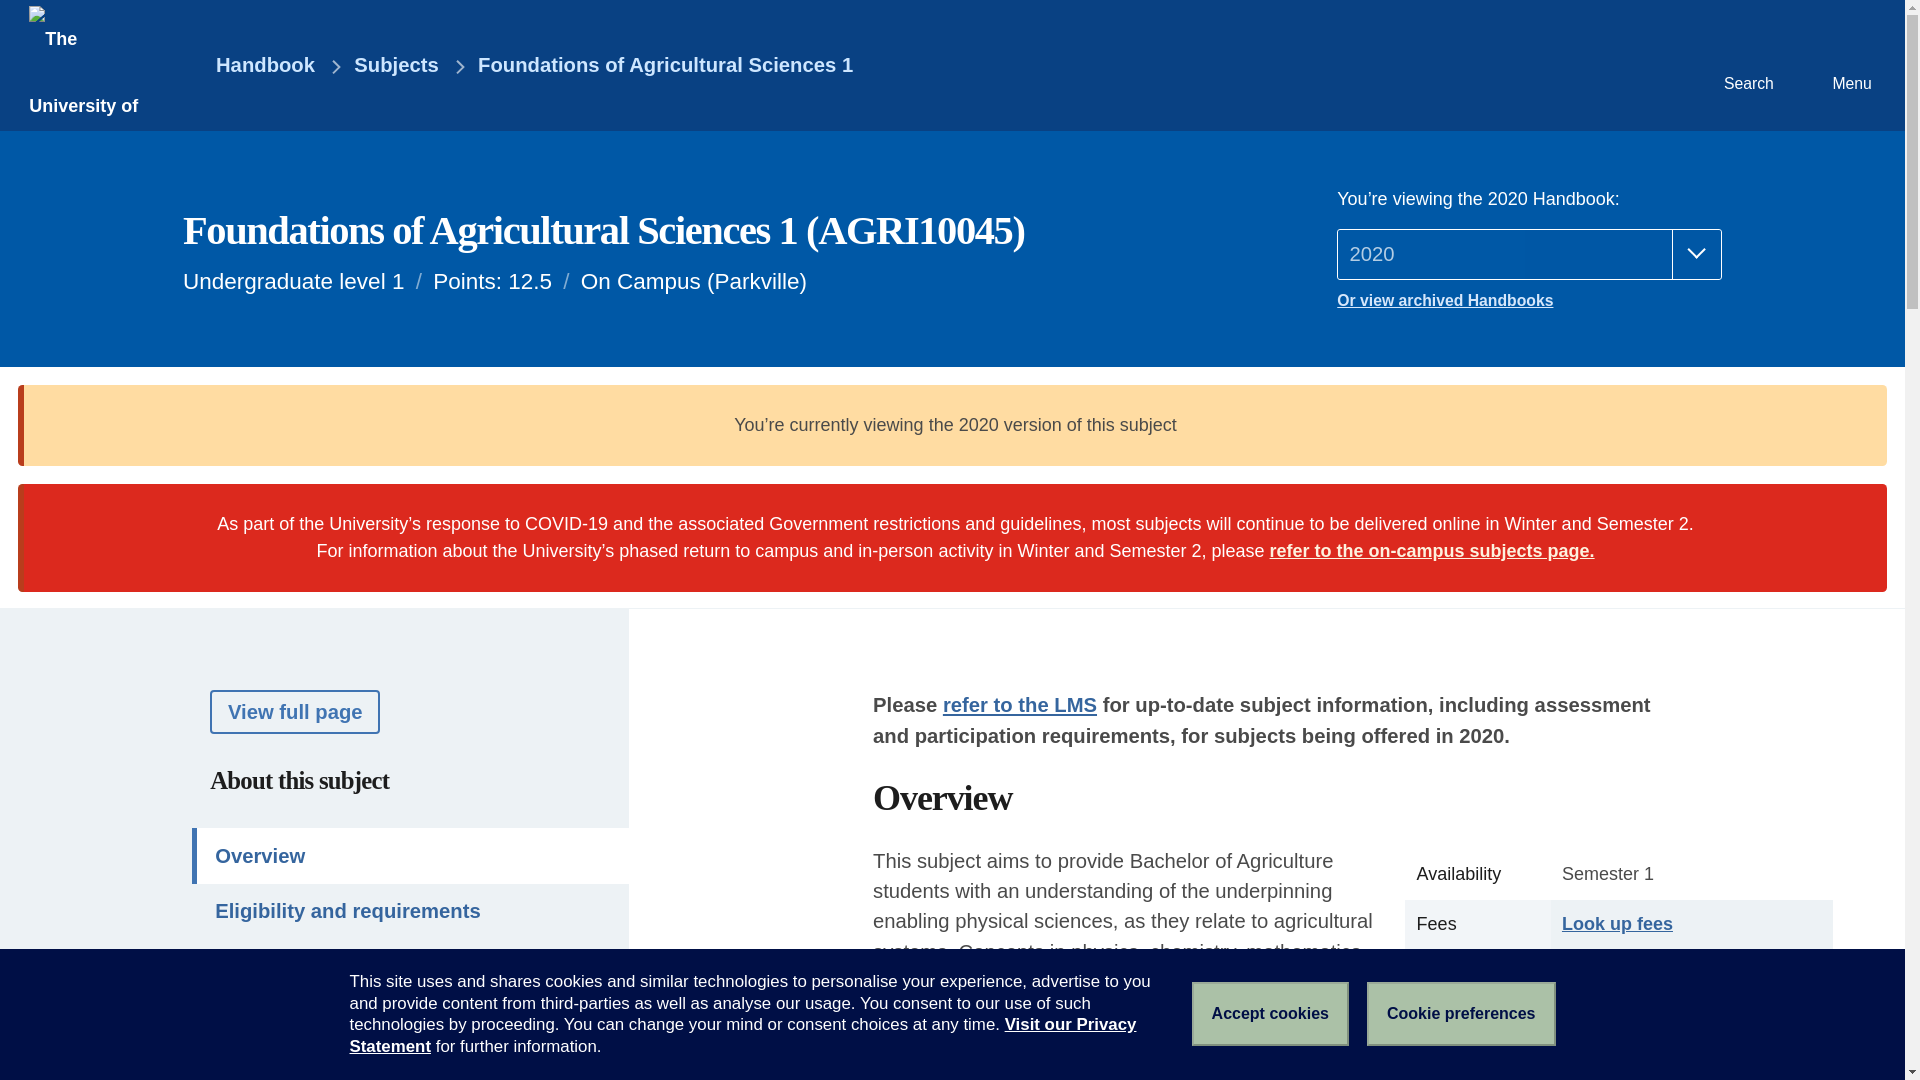 The image size is (1920, 1080). I want to click on Handbook, so click(250, 66).